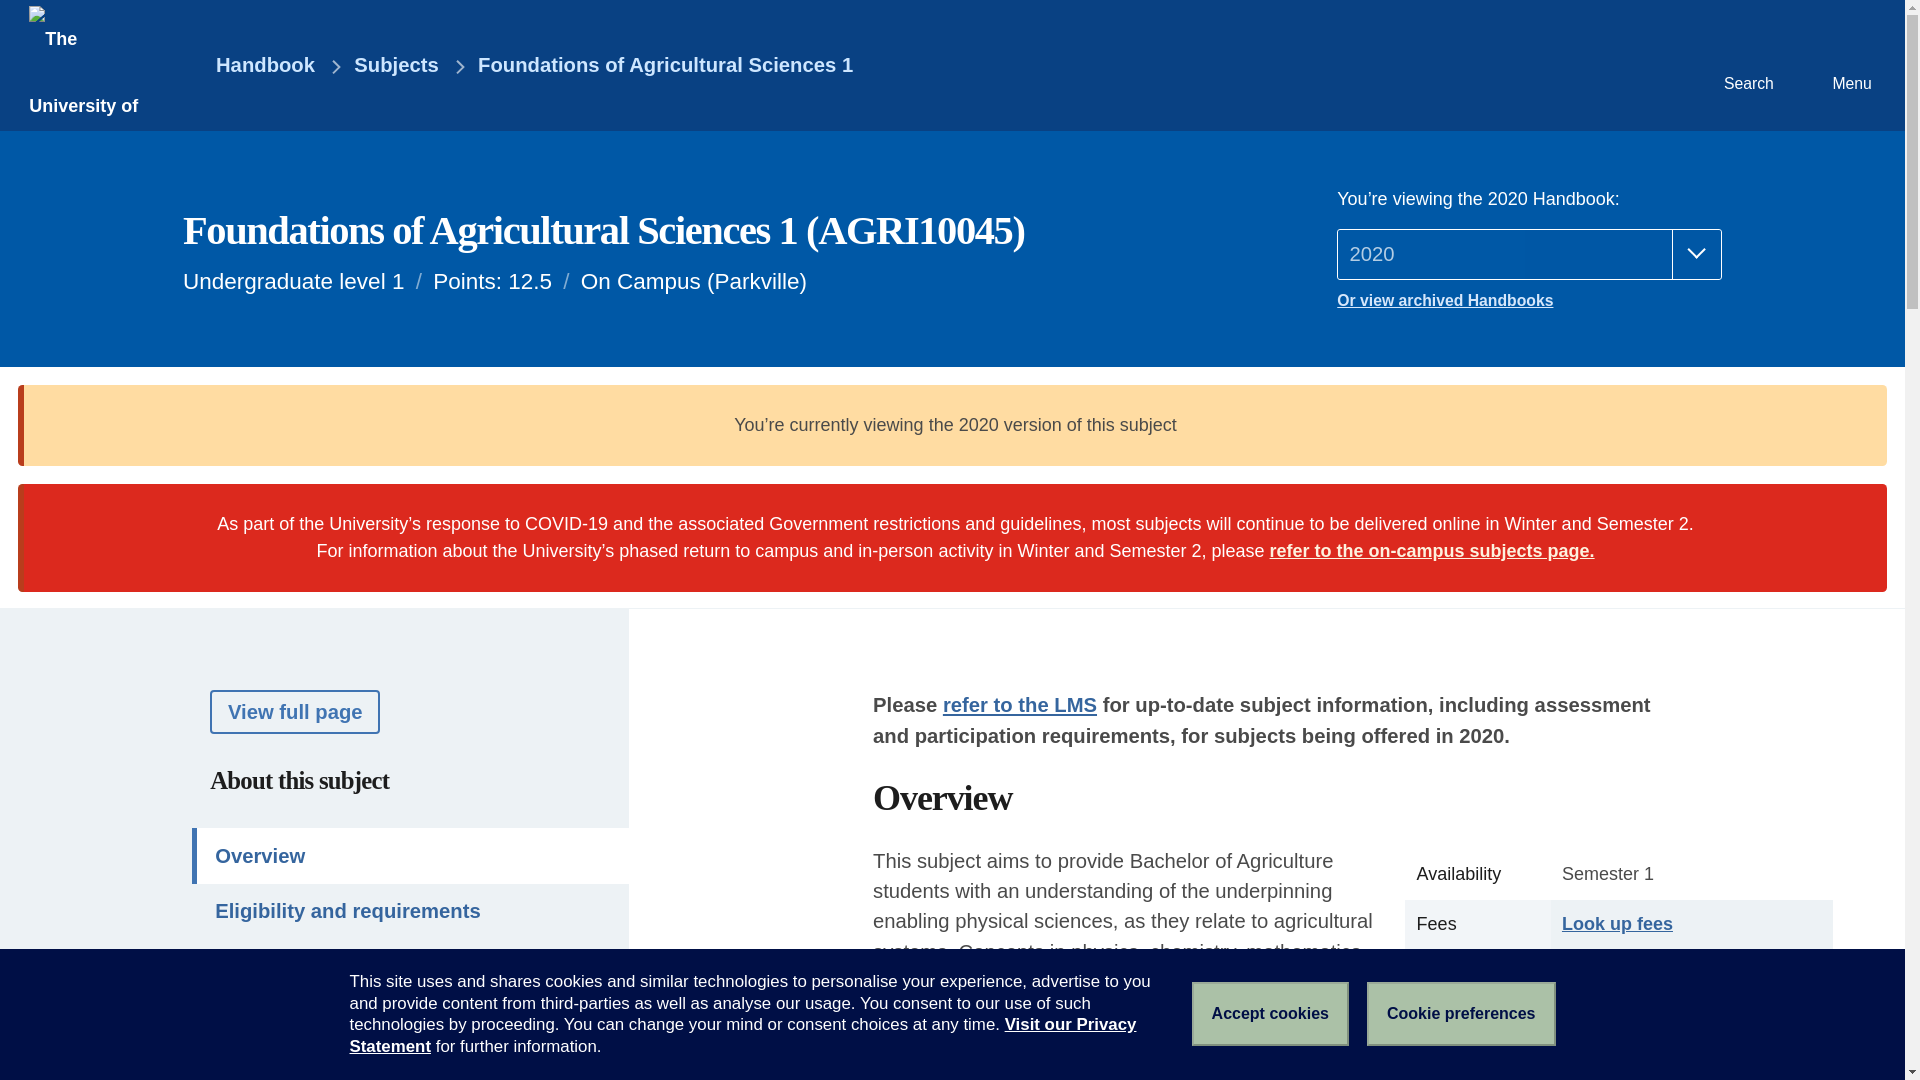 The image size is (1920, 1080). I want to click on Handbook, so click(250, 66).